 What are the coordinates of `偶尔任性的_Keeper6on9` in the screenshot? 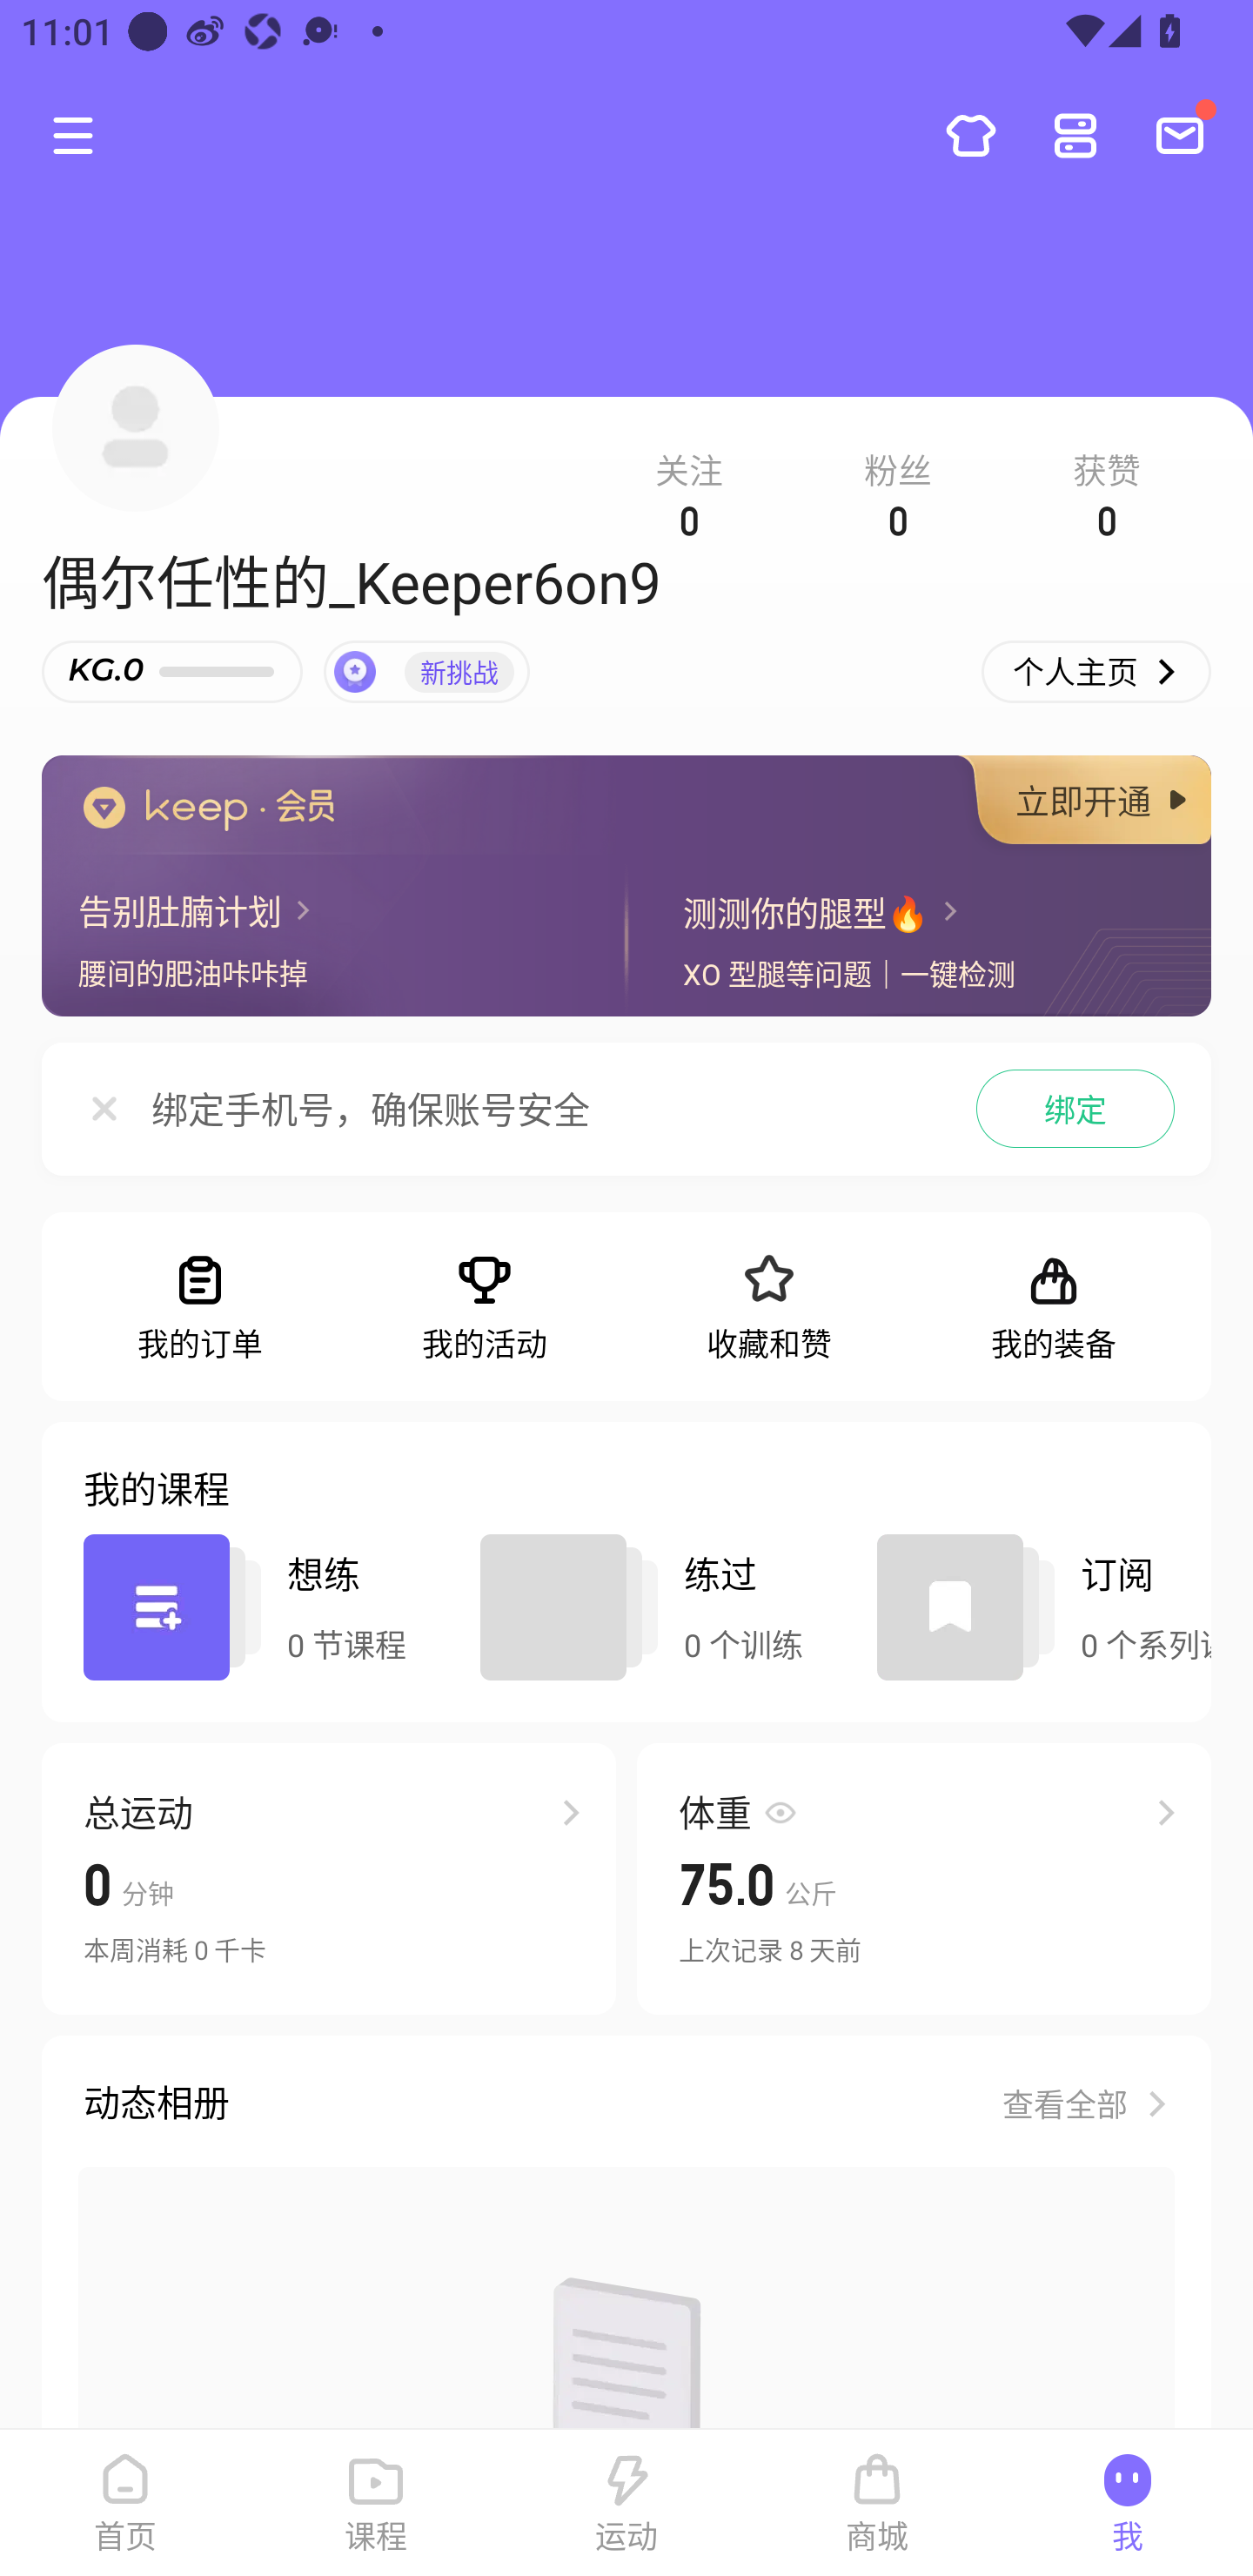 It's located at (352, 581).